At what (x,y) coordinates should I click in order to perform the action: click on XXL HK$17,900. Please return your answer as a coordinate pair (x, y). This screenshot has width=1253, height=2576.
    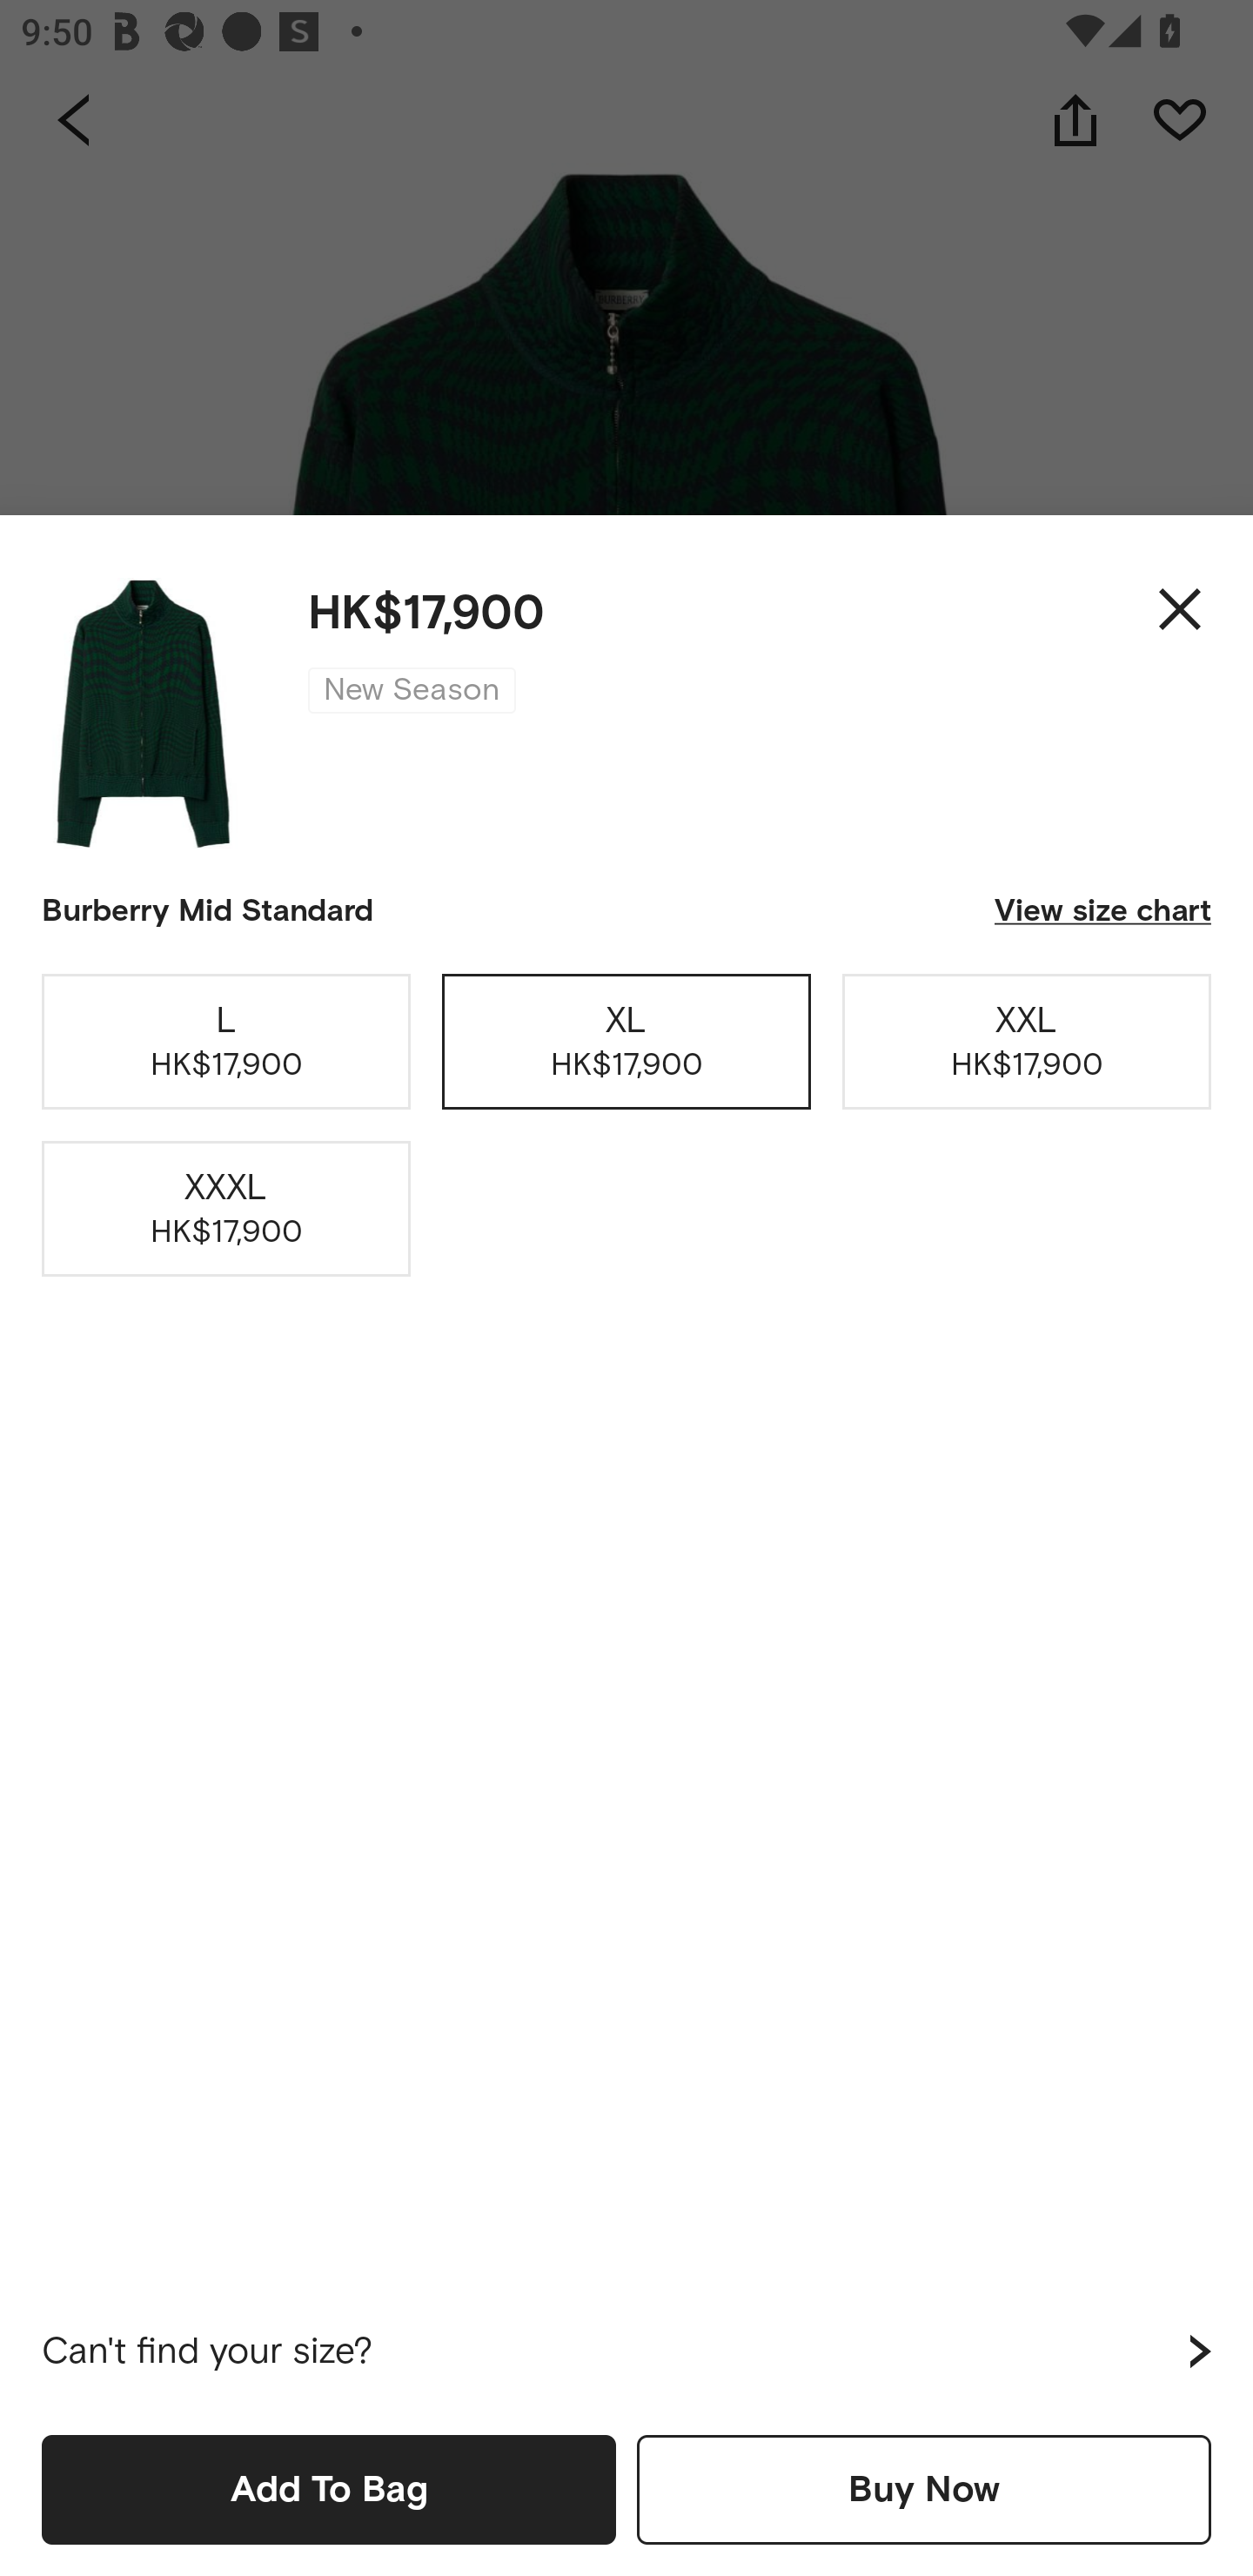
    Looking at the image, I should click on (1027, 1041).